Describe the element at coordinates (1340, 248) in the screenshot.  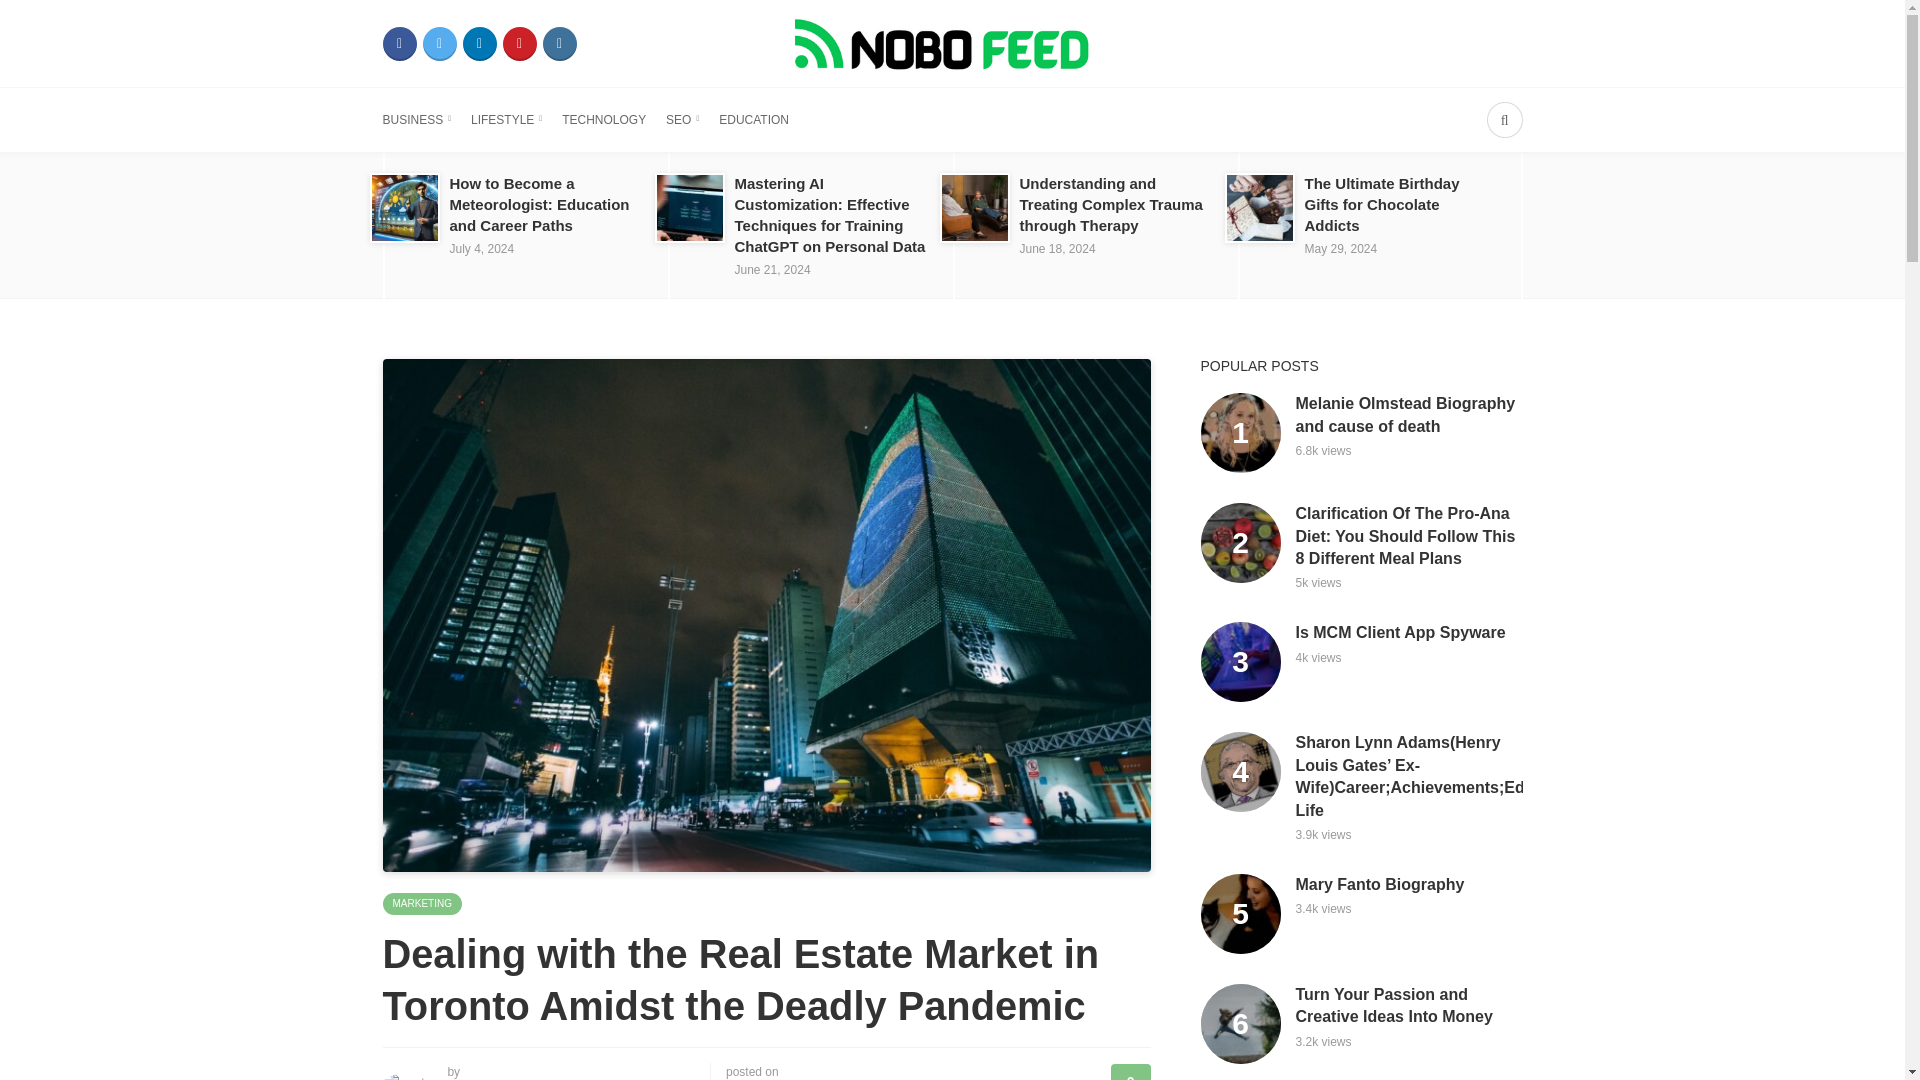
I see `May 29, 2024` at that location.